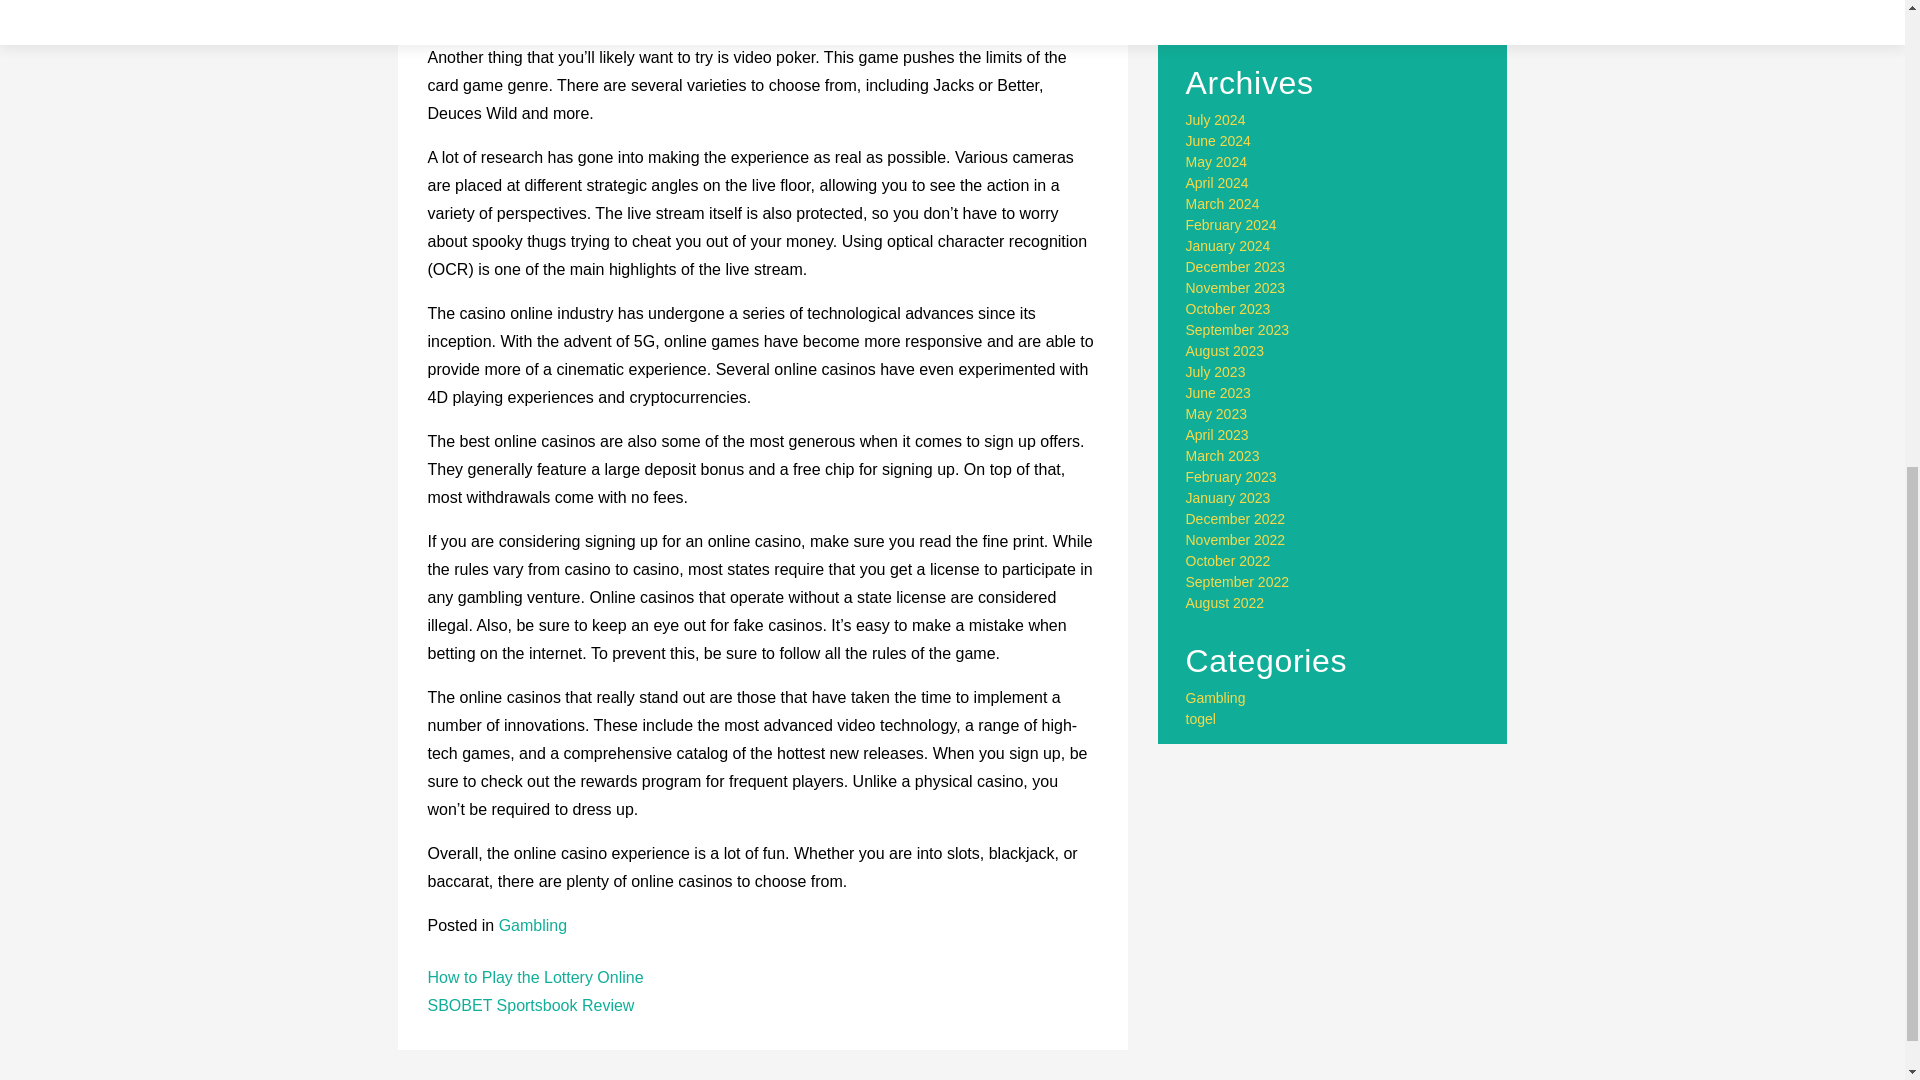 The width and height of the screenshot is (1920, 1080). Describe the element at coordinates (1236, 267) in the screenshot. I see `December 2023` at that location.